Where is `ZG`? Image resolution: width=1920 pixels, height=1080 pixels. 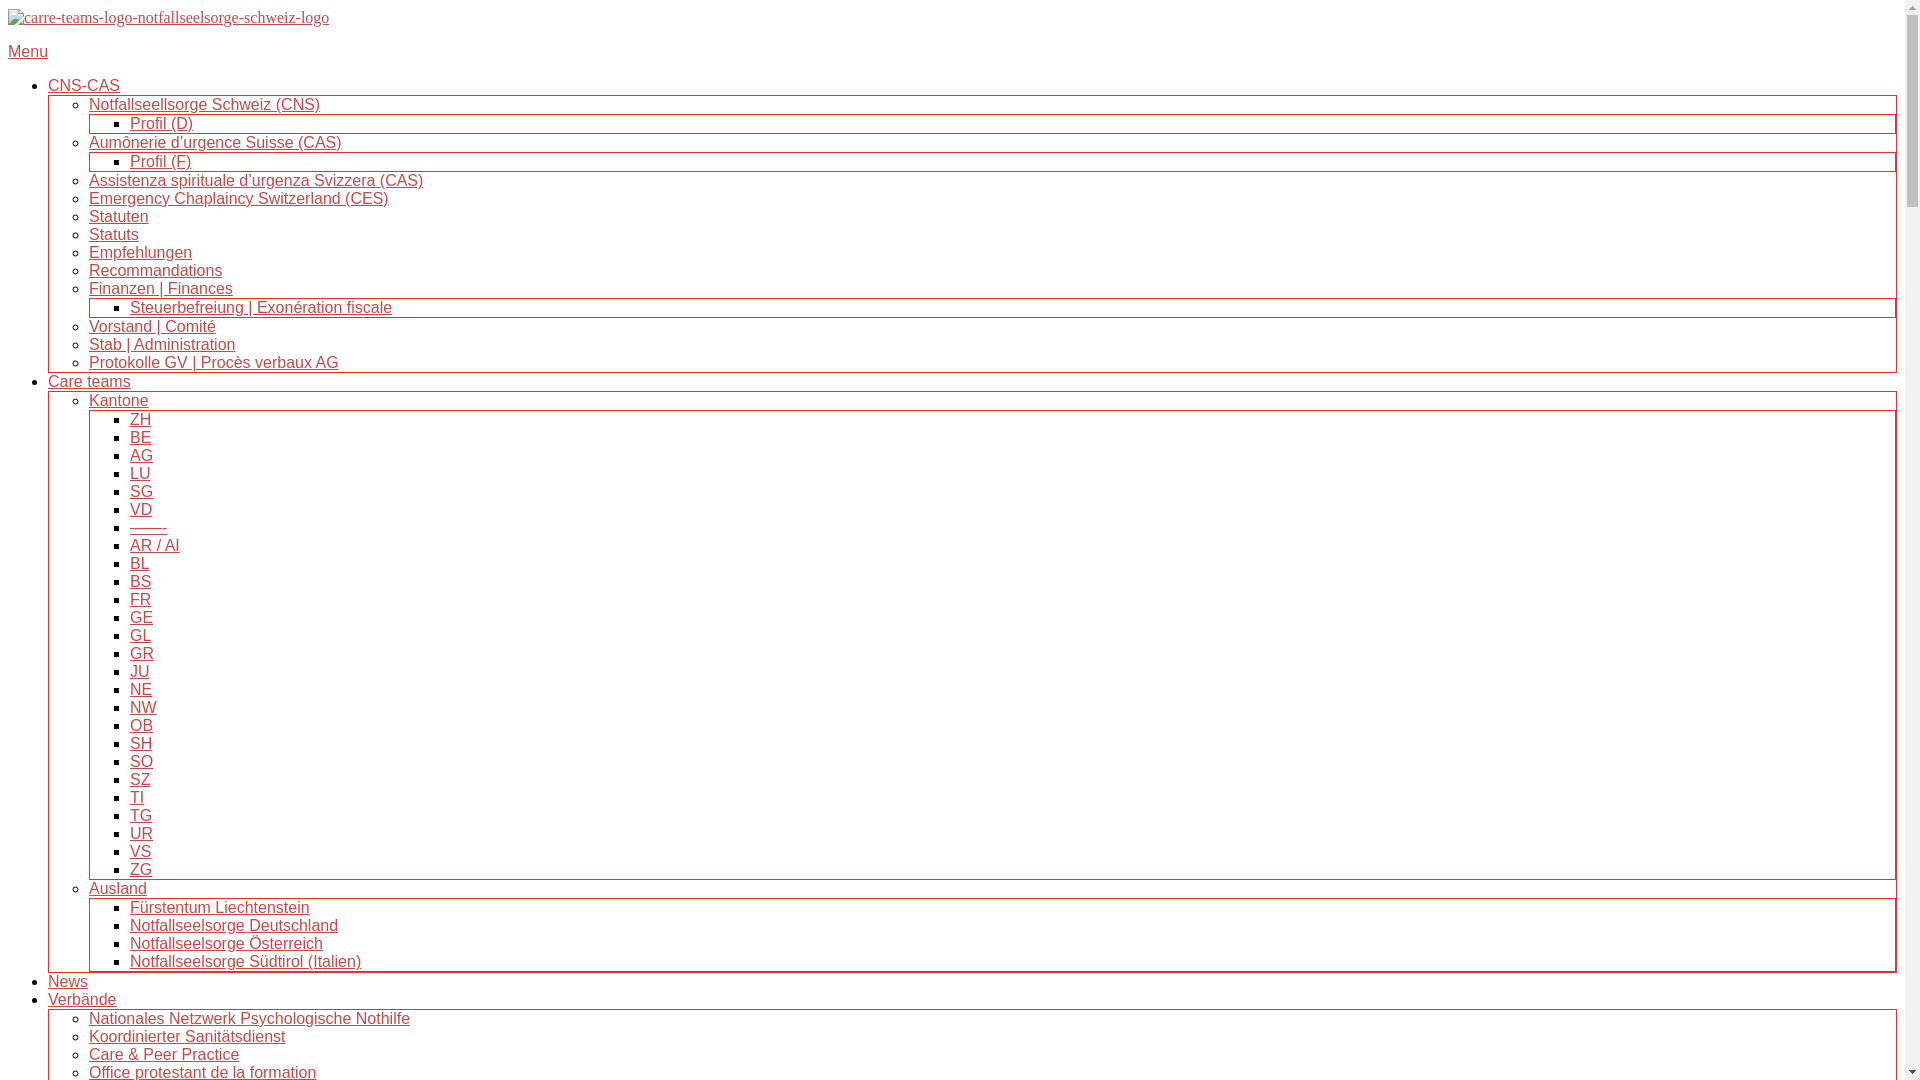 ZG is located at coordinates (141, 870).